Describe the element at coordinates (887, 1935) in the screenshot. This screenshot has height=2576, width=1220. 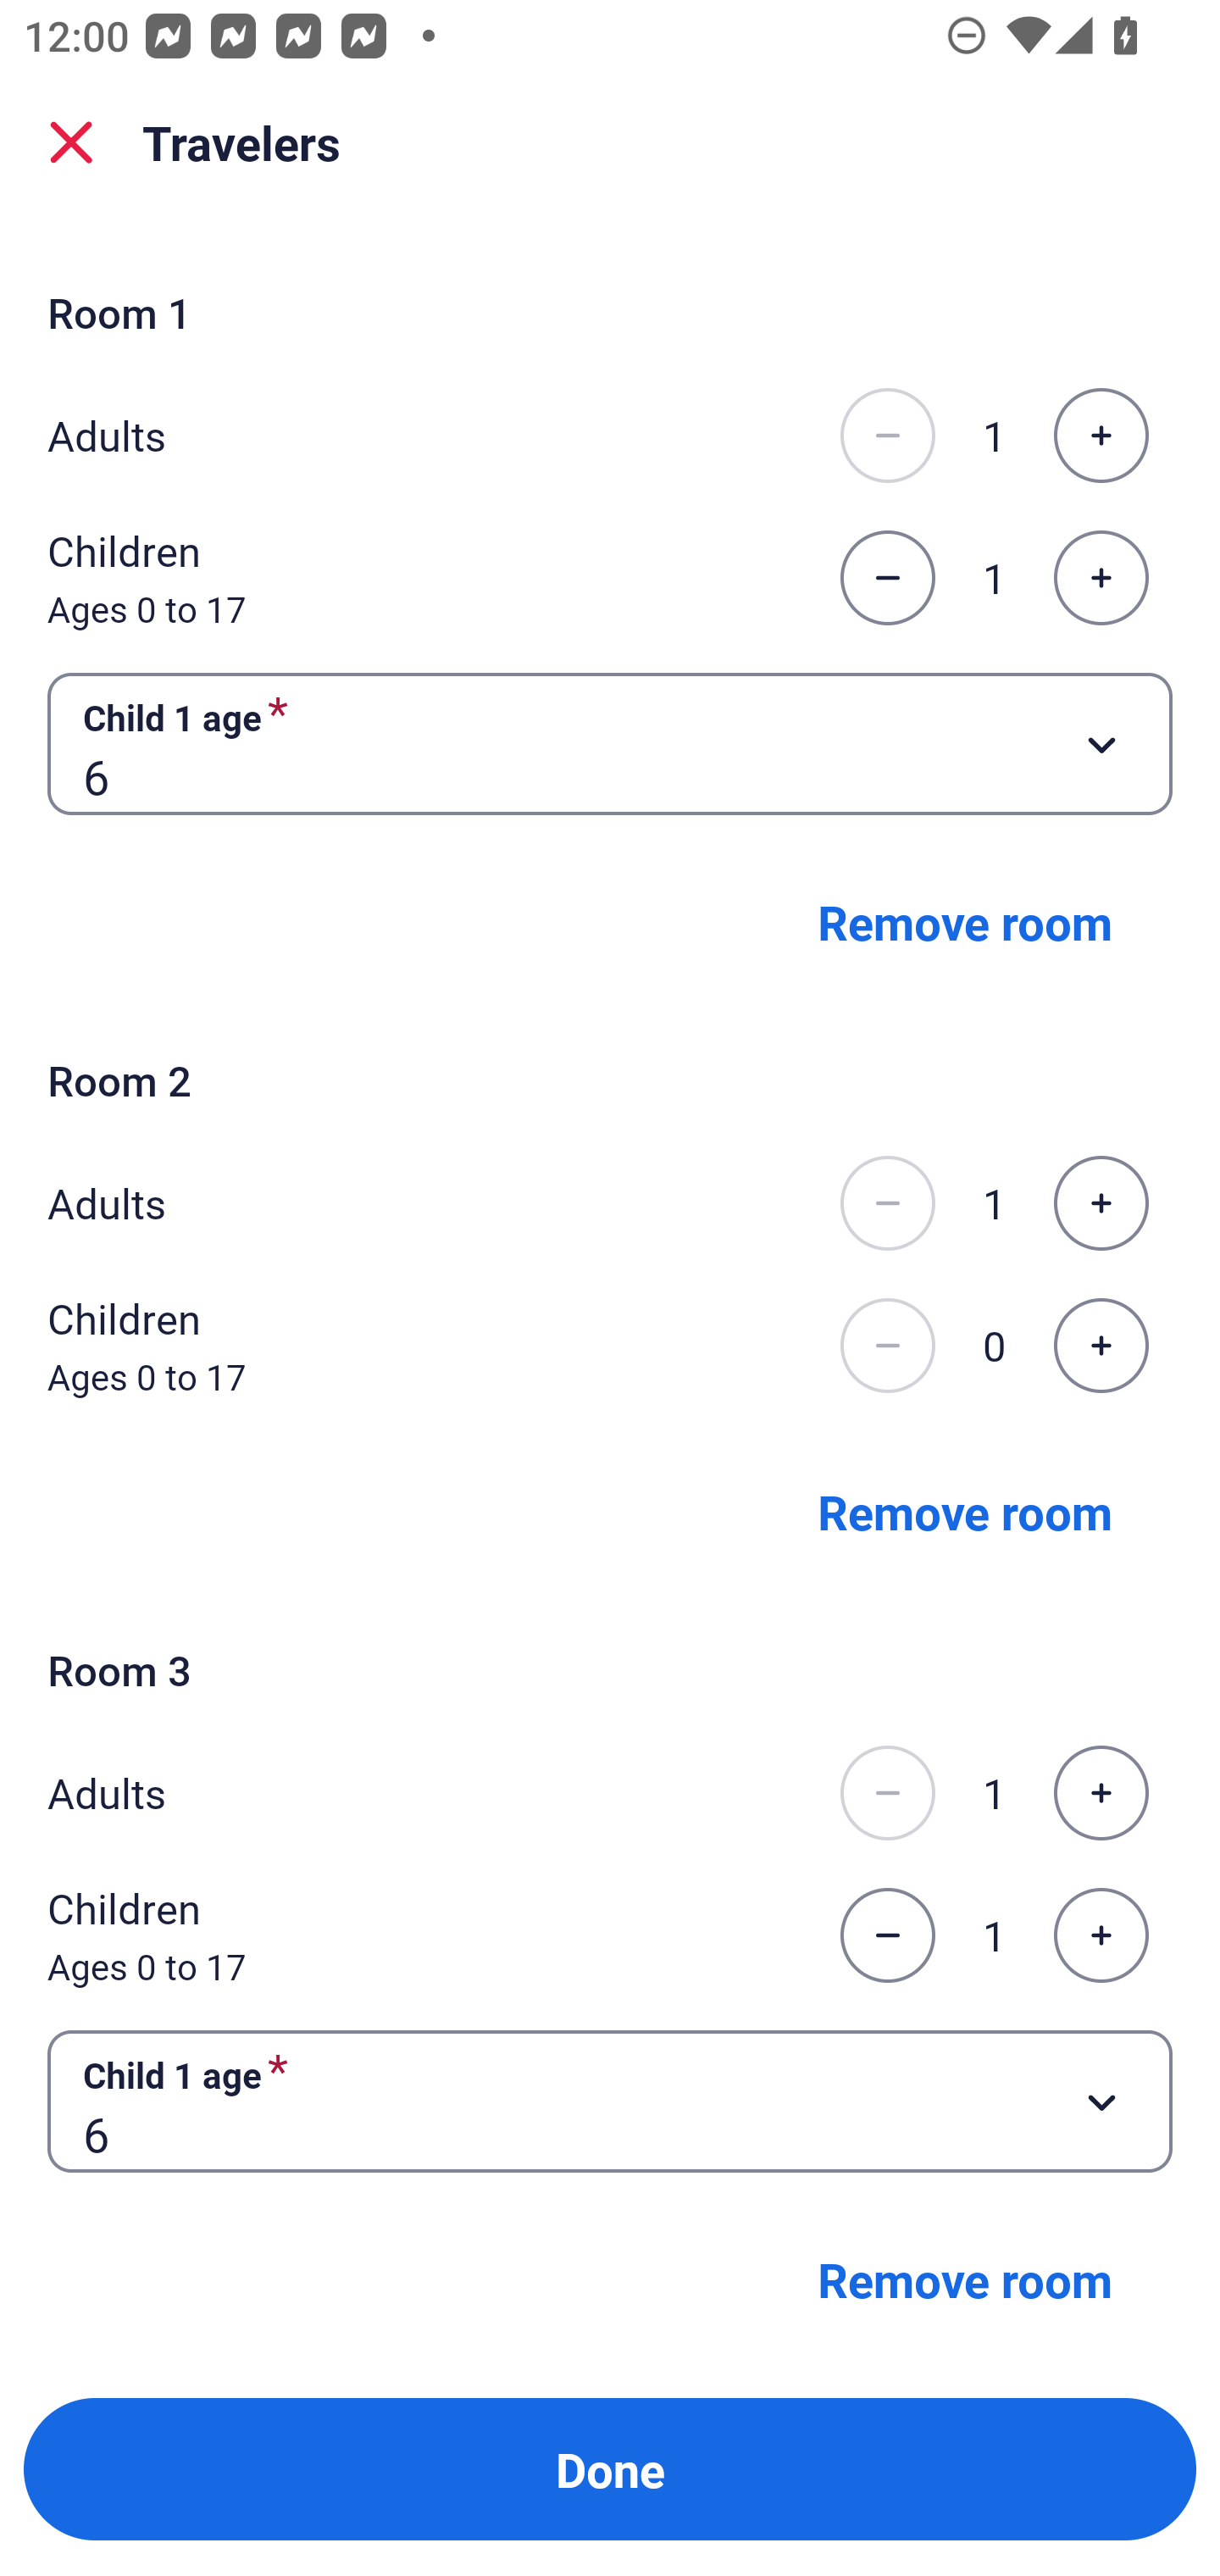
I see `Decrease the number of children` at that location.